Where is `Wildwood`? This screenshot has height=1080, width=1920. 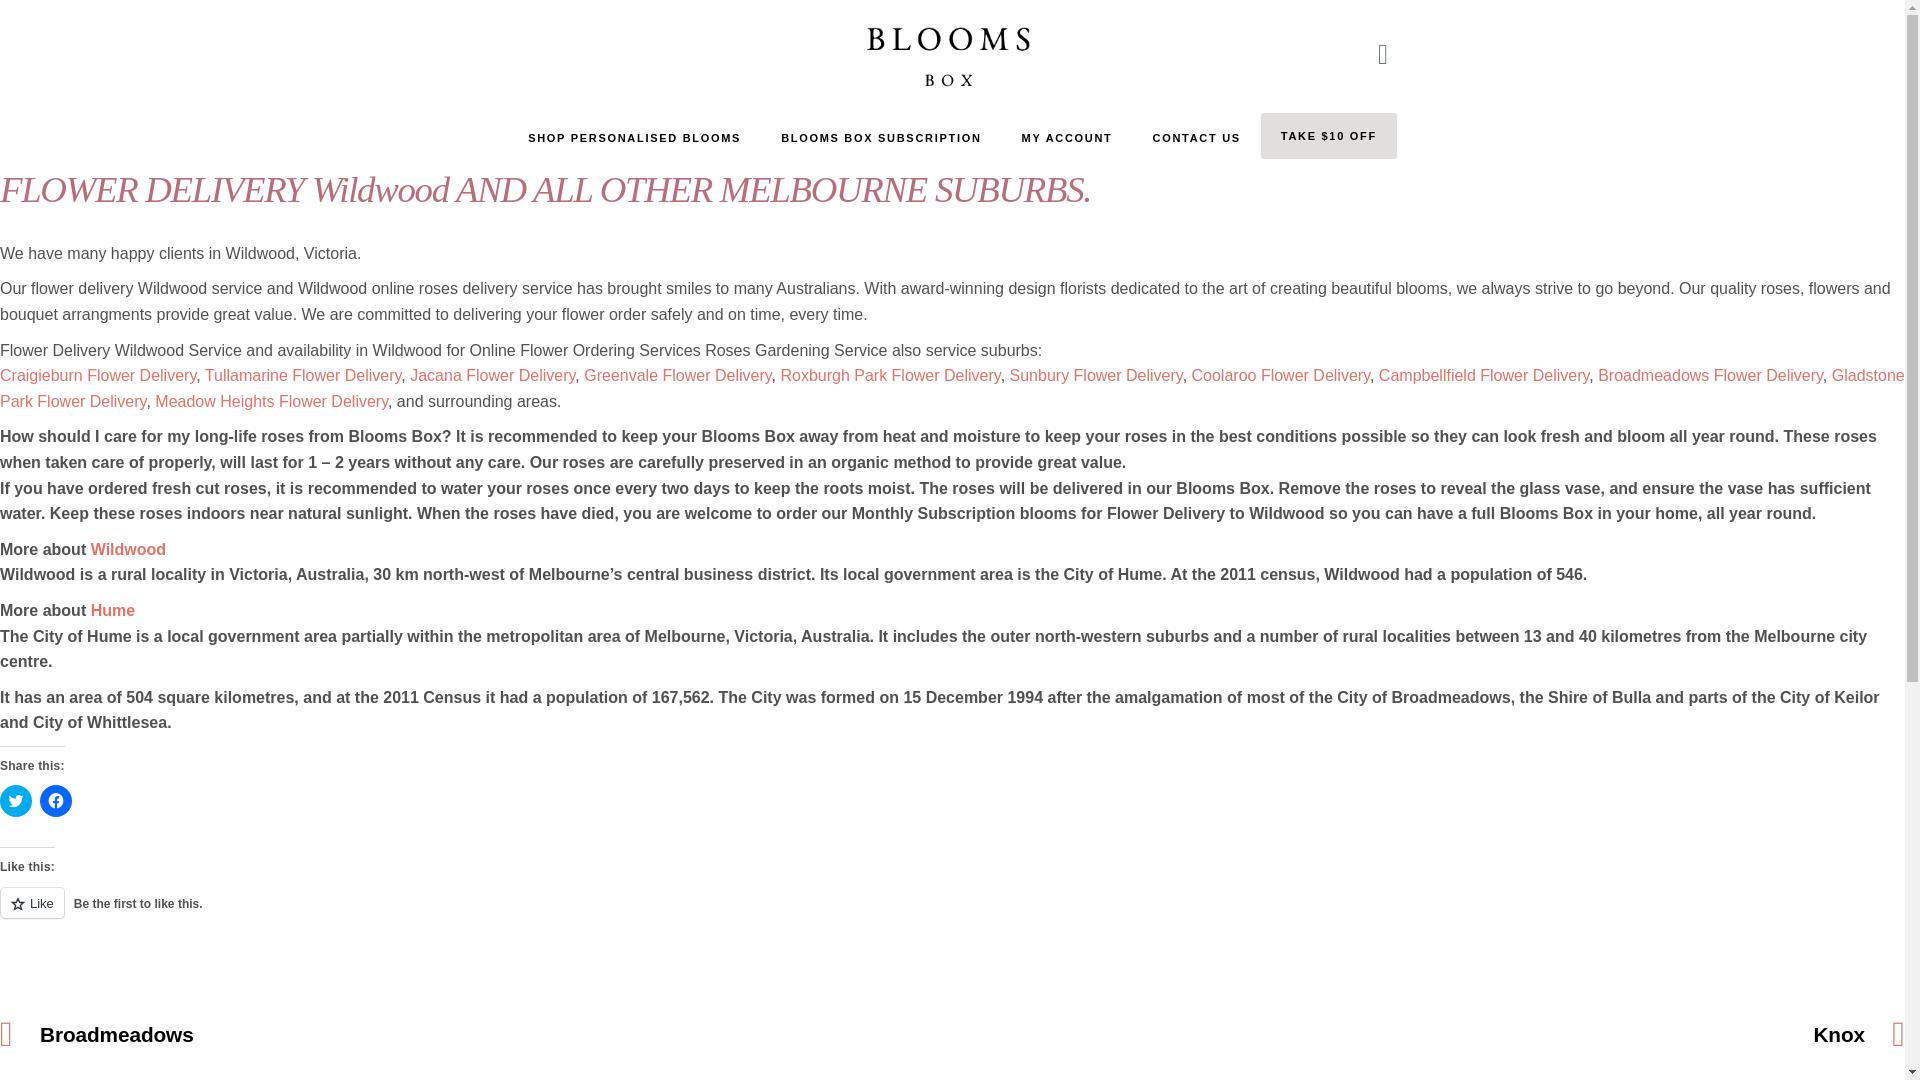 Wildwood is located at coordinates (128, 550).